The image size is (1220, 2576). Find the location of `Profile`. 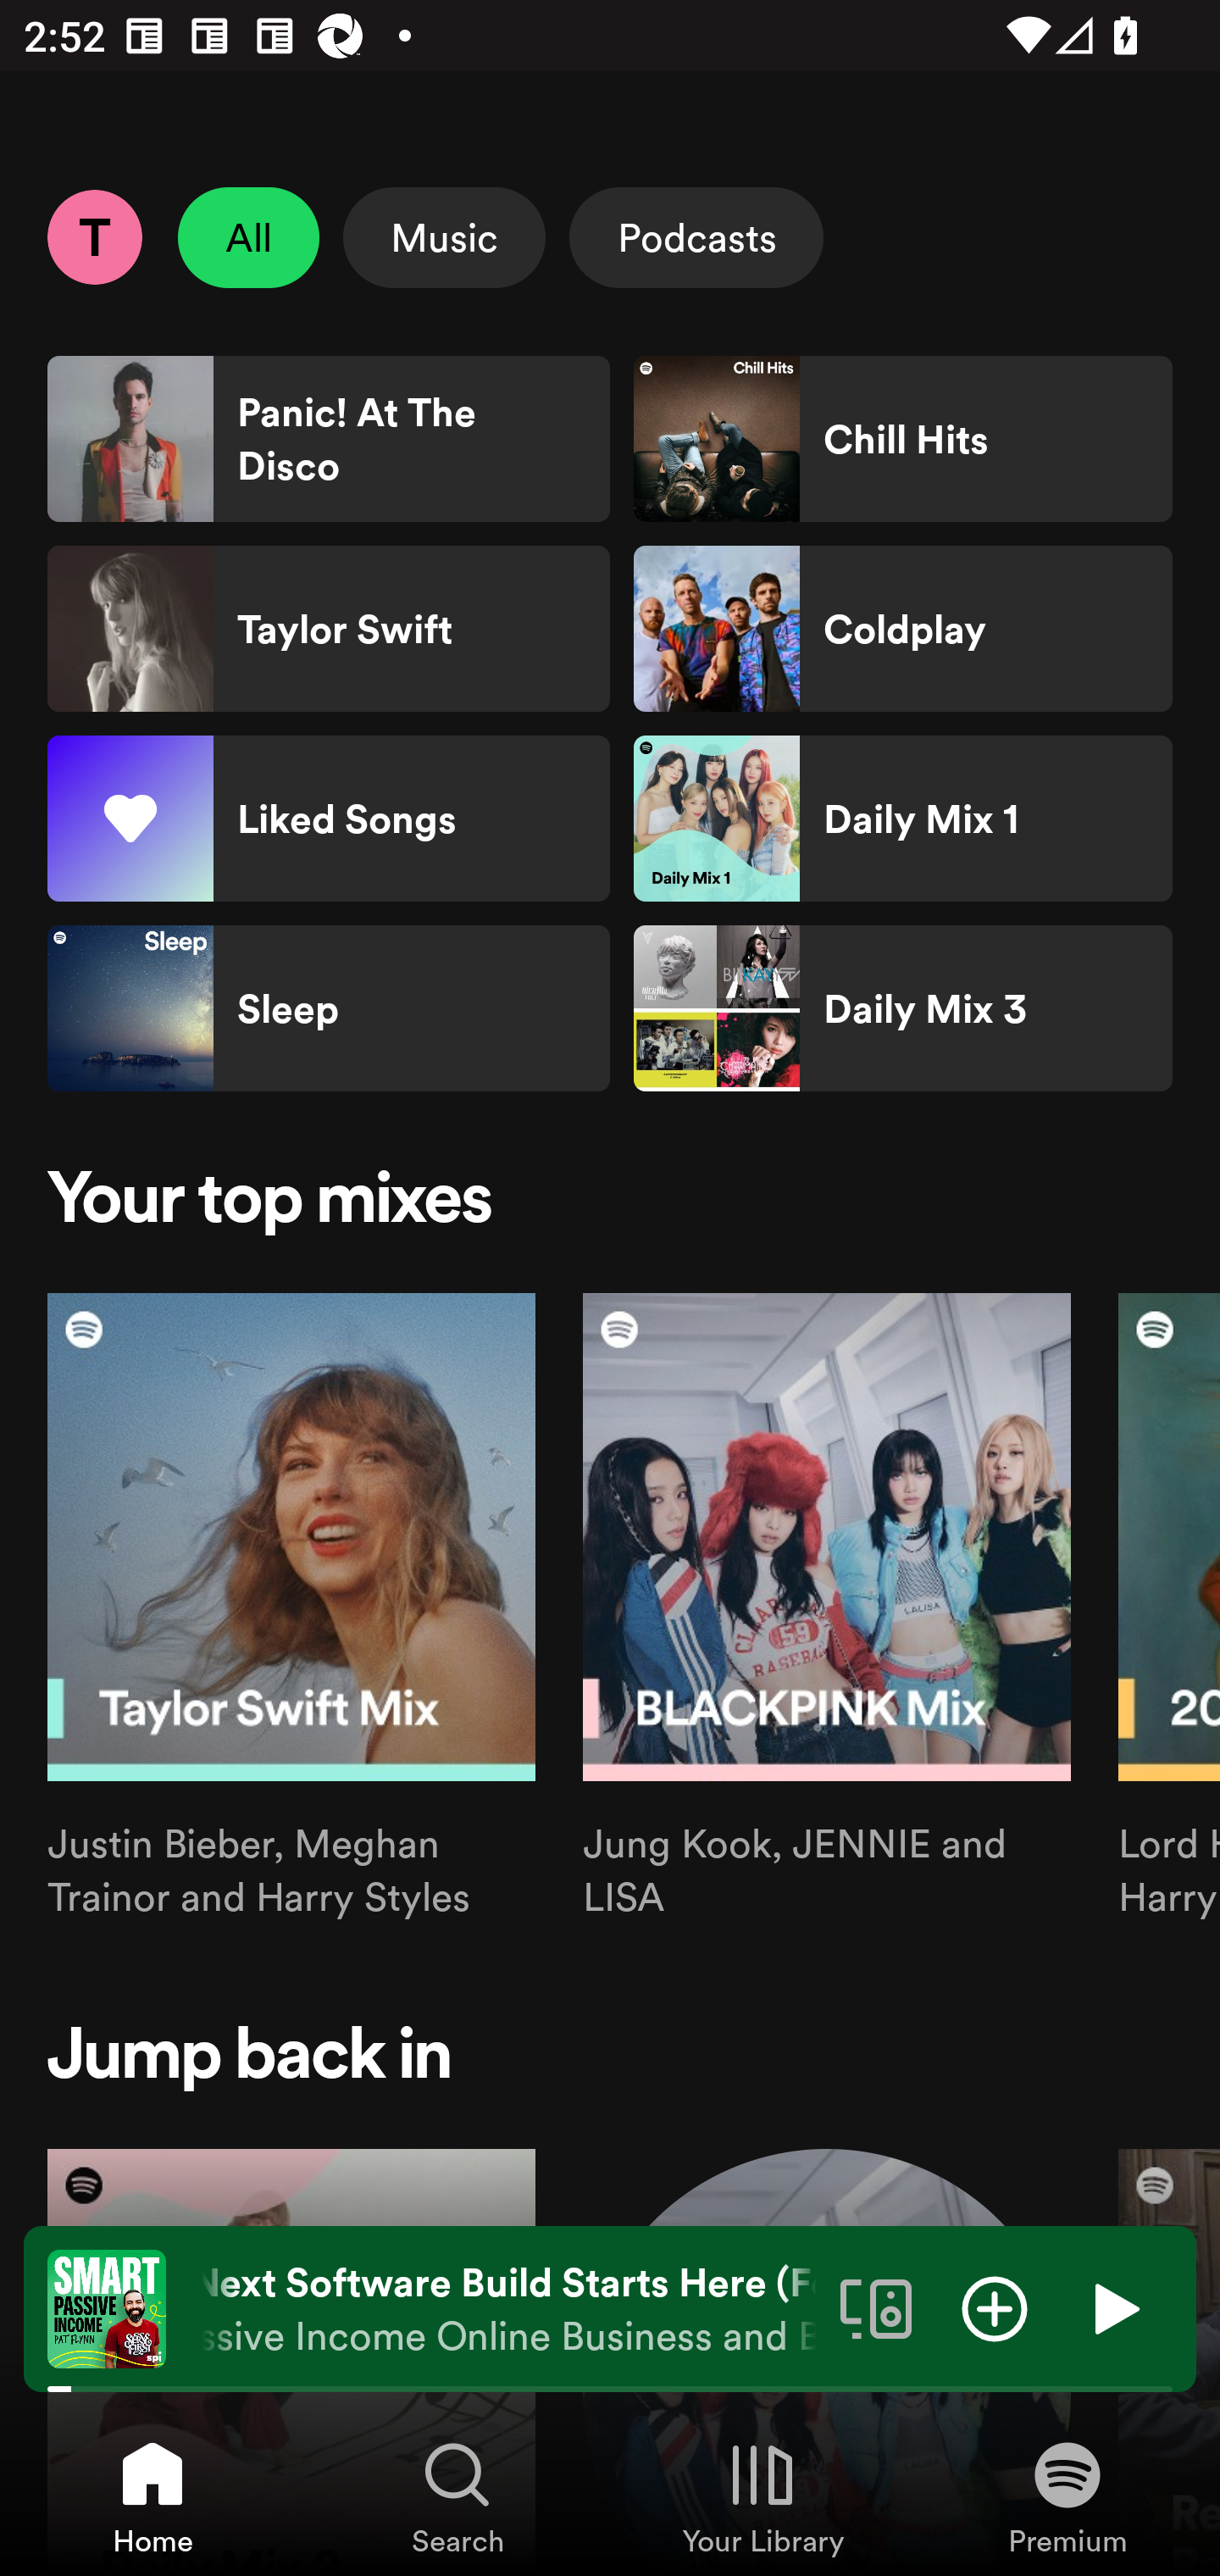

Profile is located at coordinates (94, 236).